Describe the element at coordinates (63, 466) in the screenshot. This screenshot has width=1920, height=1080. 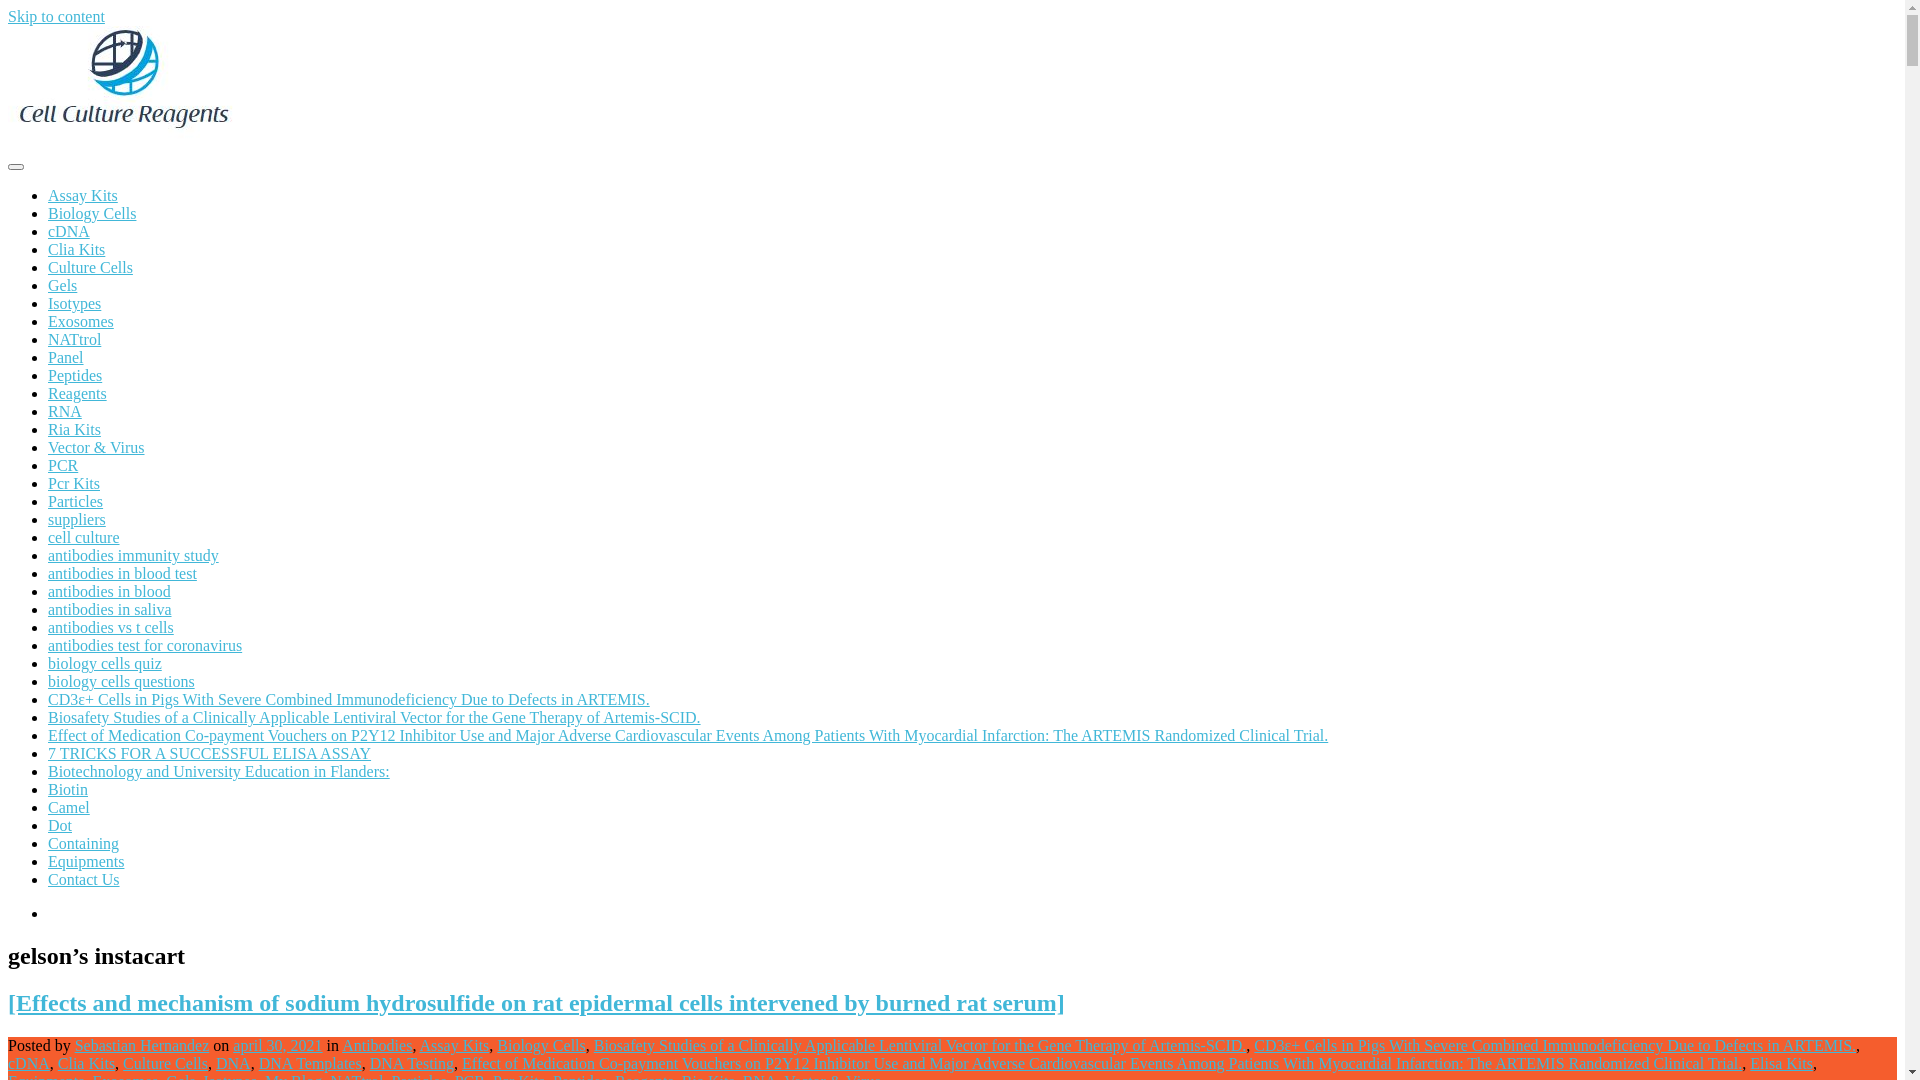
I see `PCR` at that location.